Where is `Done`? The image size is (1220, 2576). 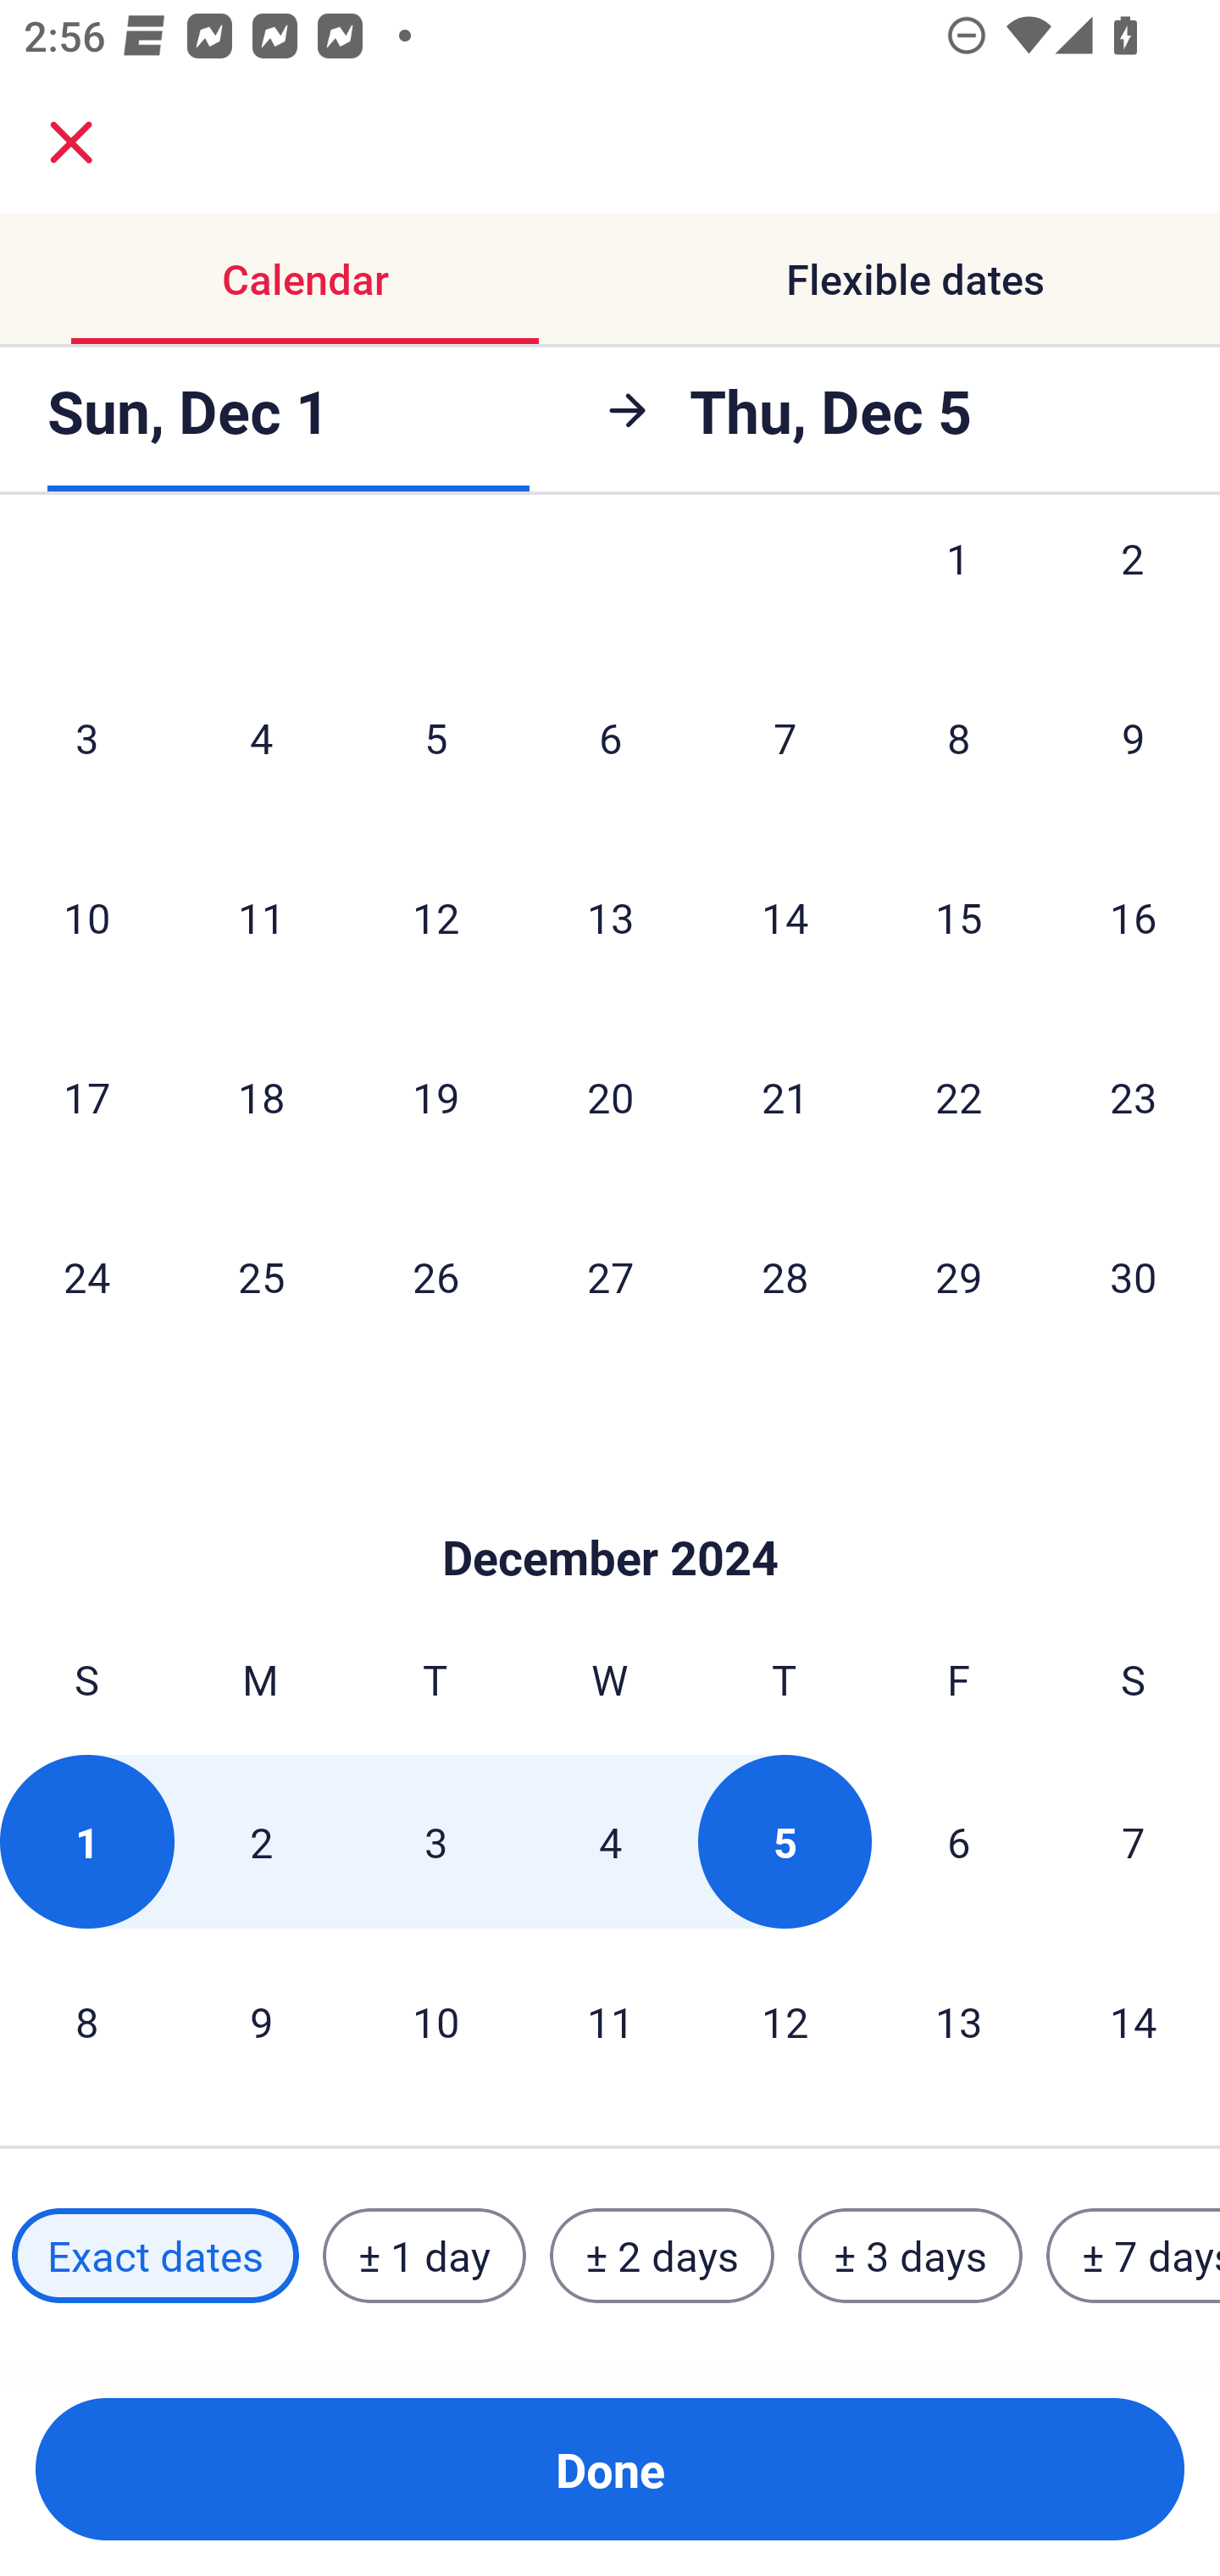
Done is located at coordinates (610, 2469).